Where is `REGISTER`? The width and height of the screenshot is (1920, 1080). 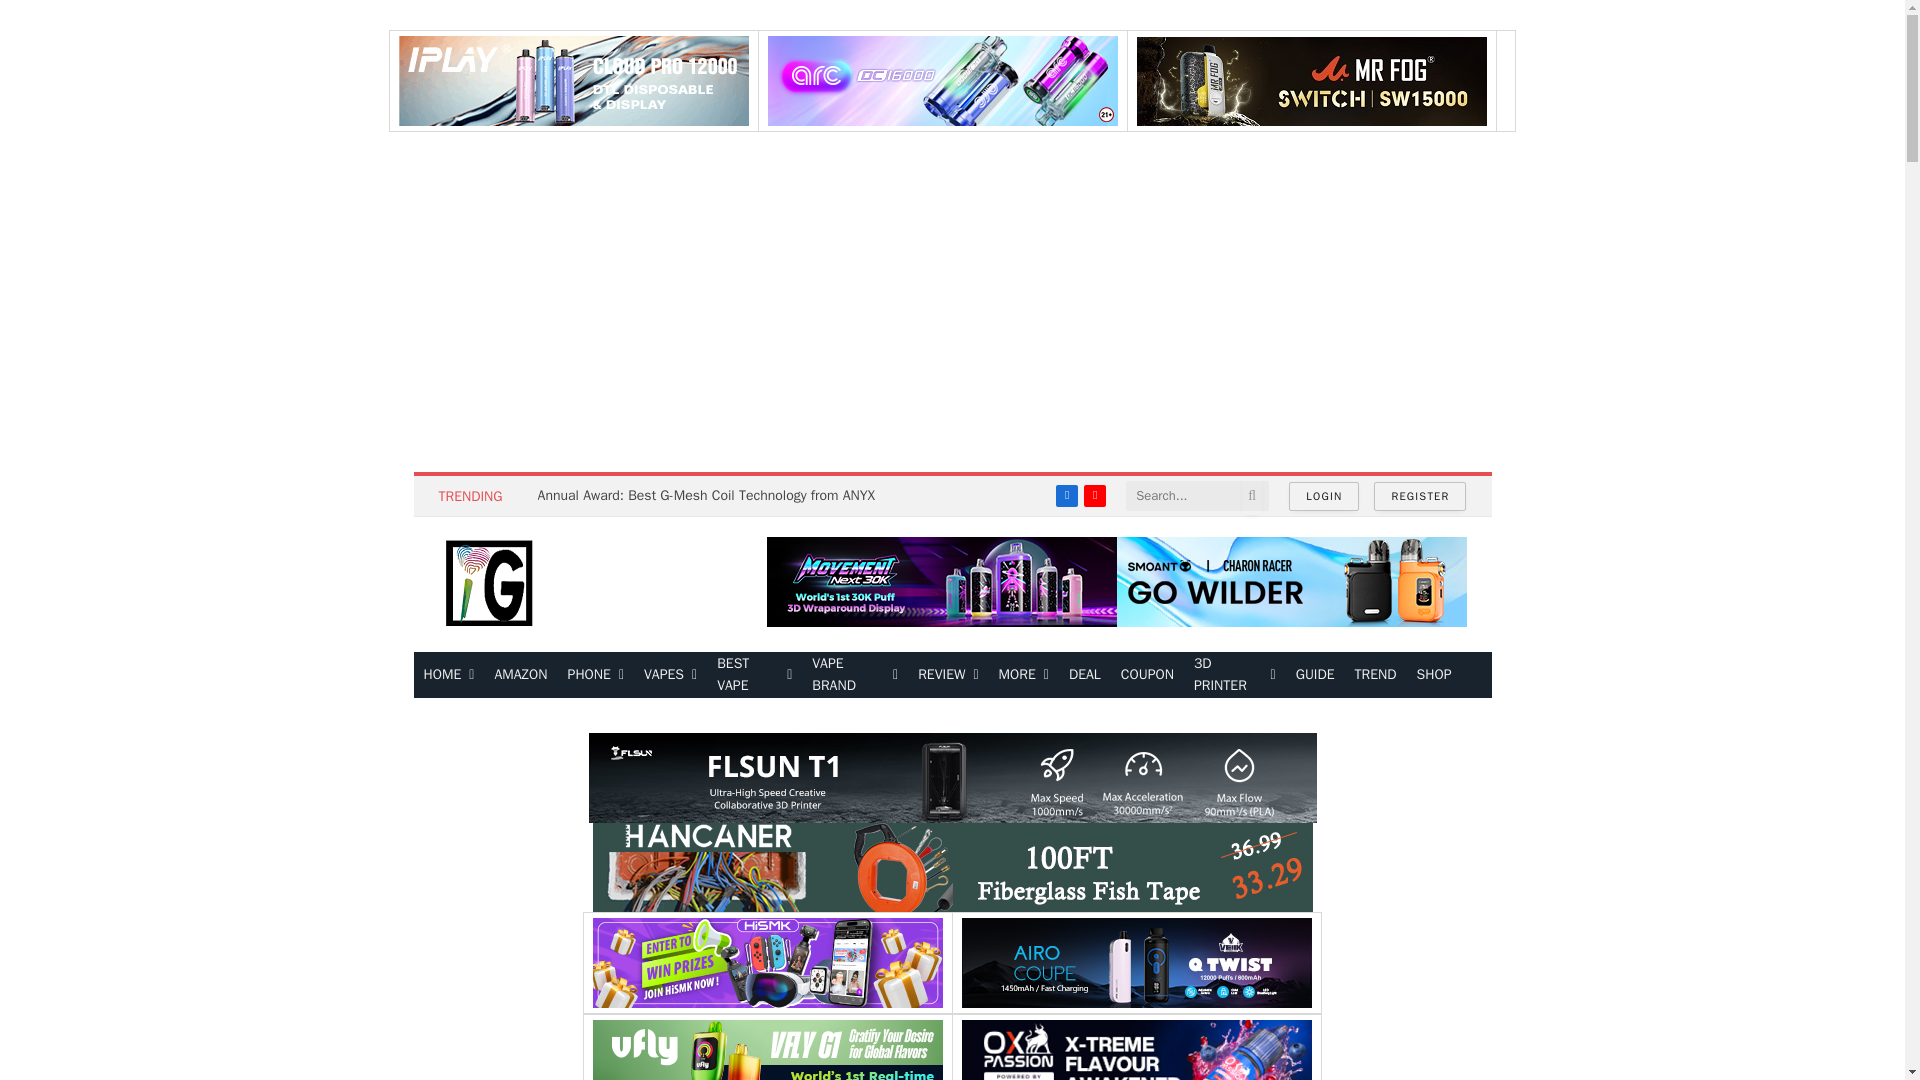
REGISTER is located at coordinates (1420, 496).